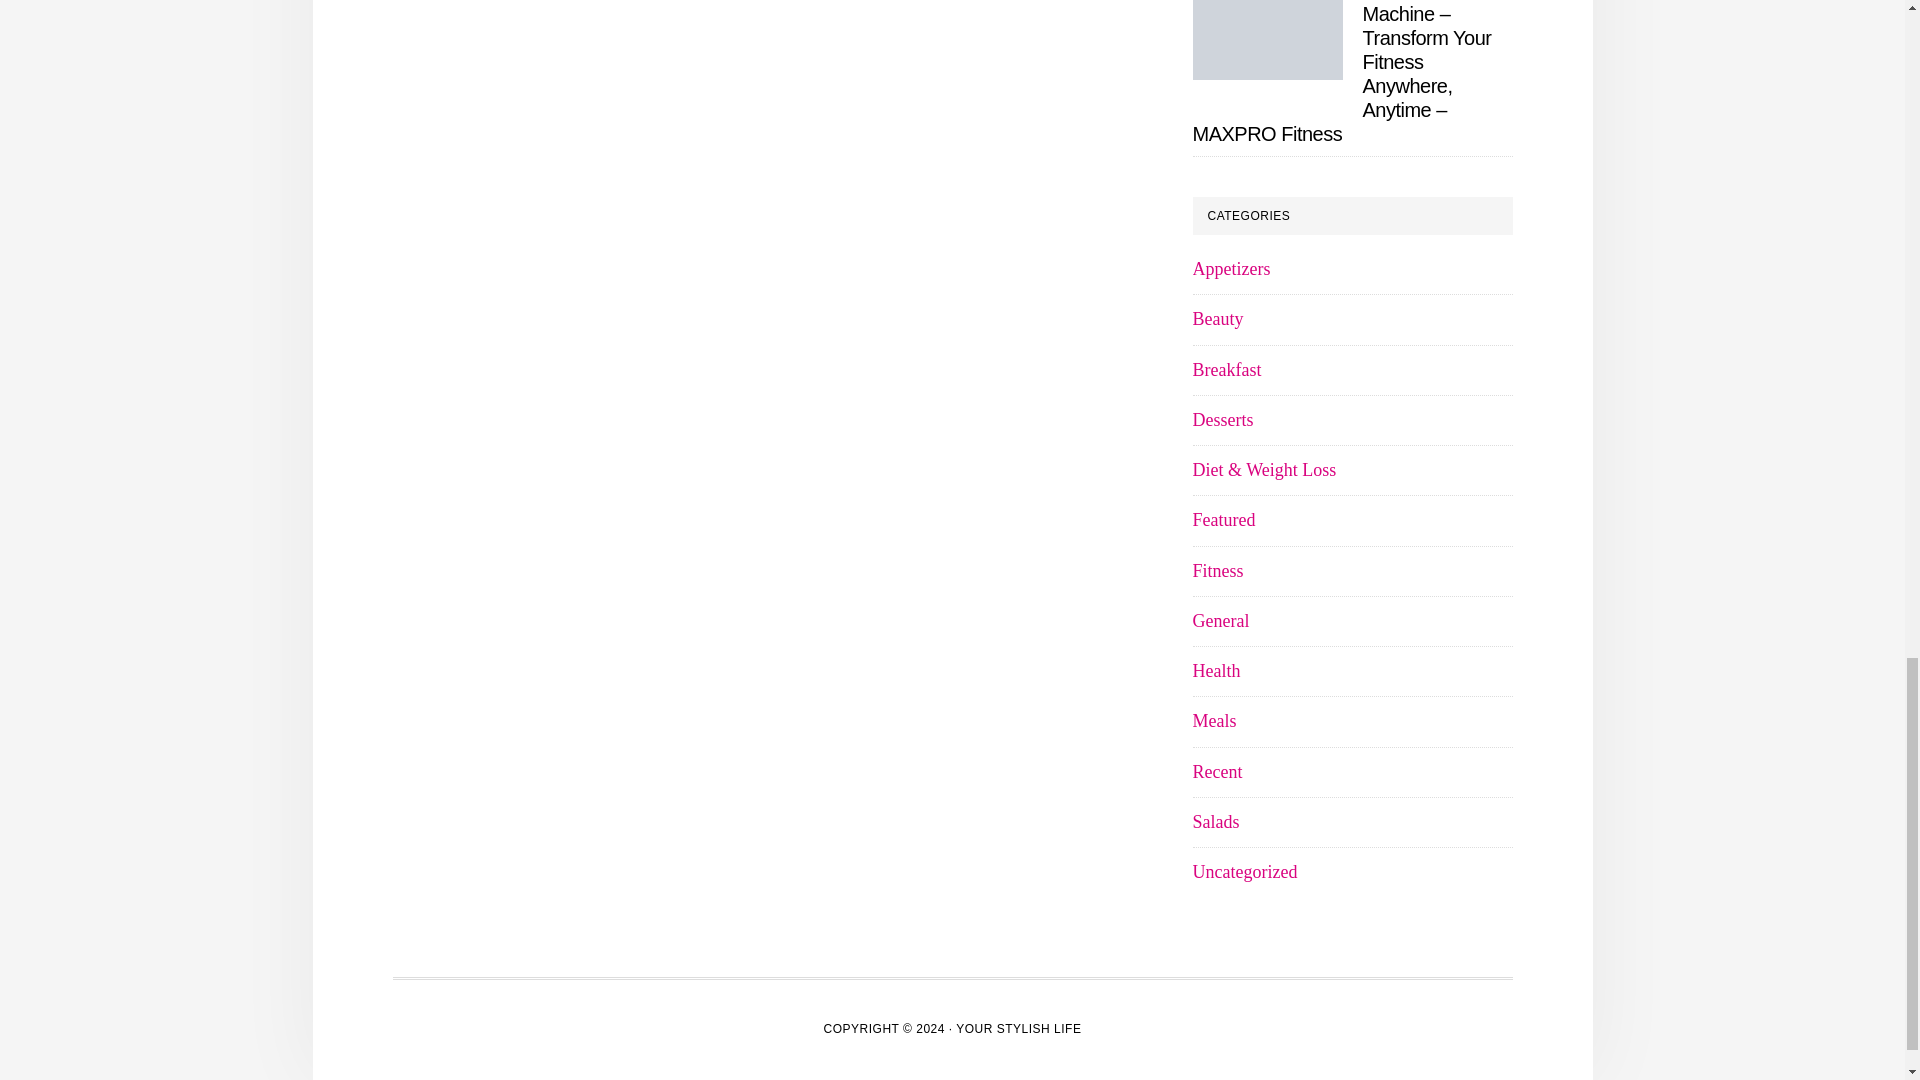 Image resolution: width=1920 pixels, height=1080 pixels. What do you see at coordinates (1216, 670) in the screenshot?
I see `Health` at bounding box center [1216, 670].